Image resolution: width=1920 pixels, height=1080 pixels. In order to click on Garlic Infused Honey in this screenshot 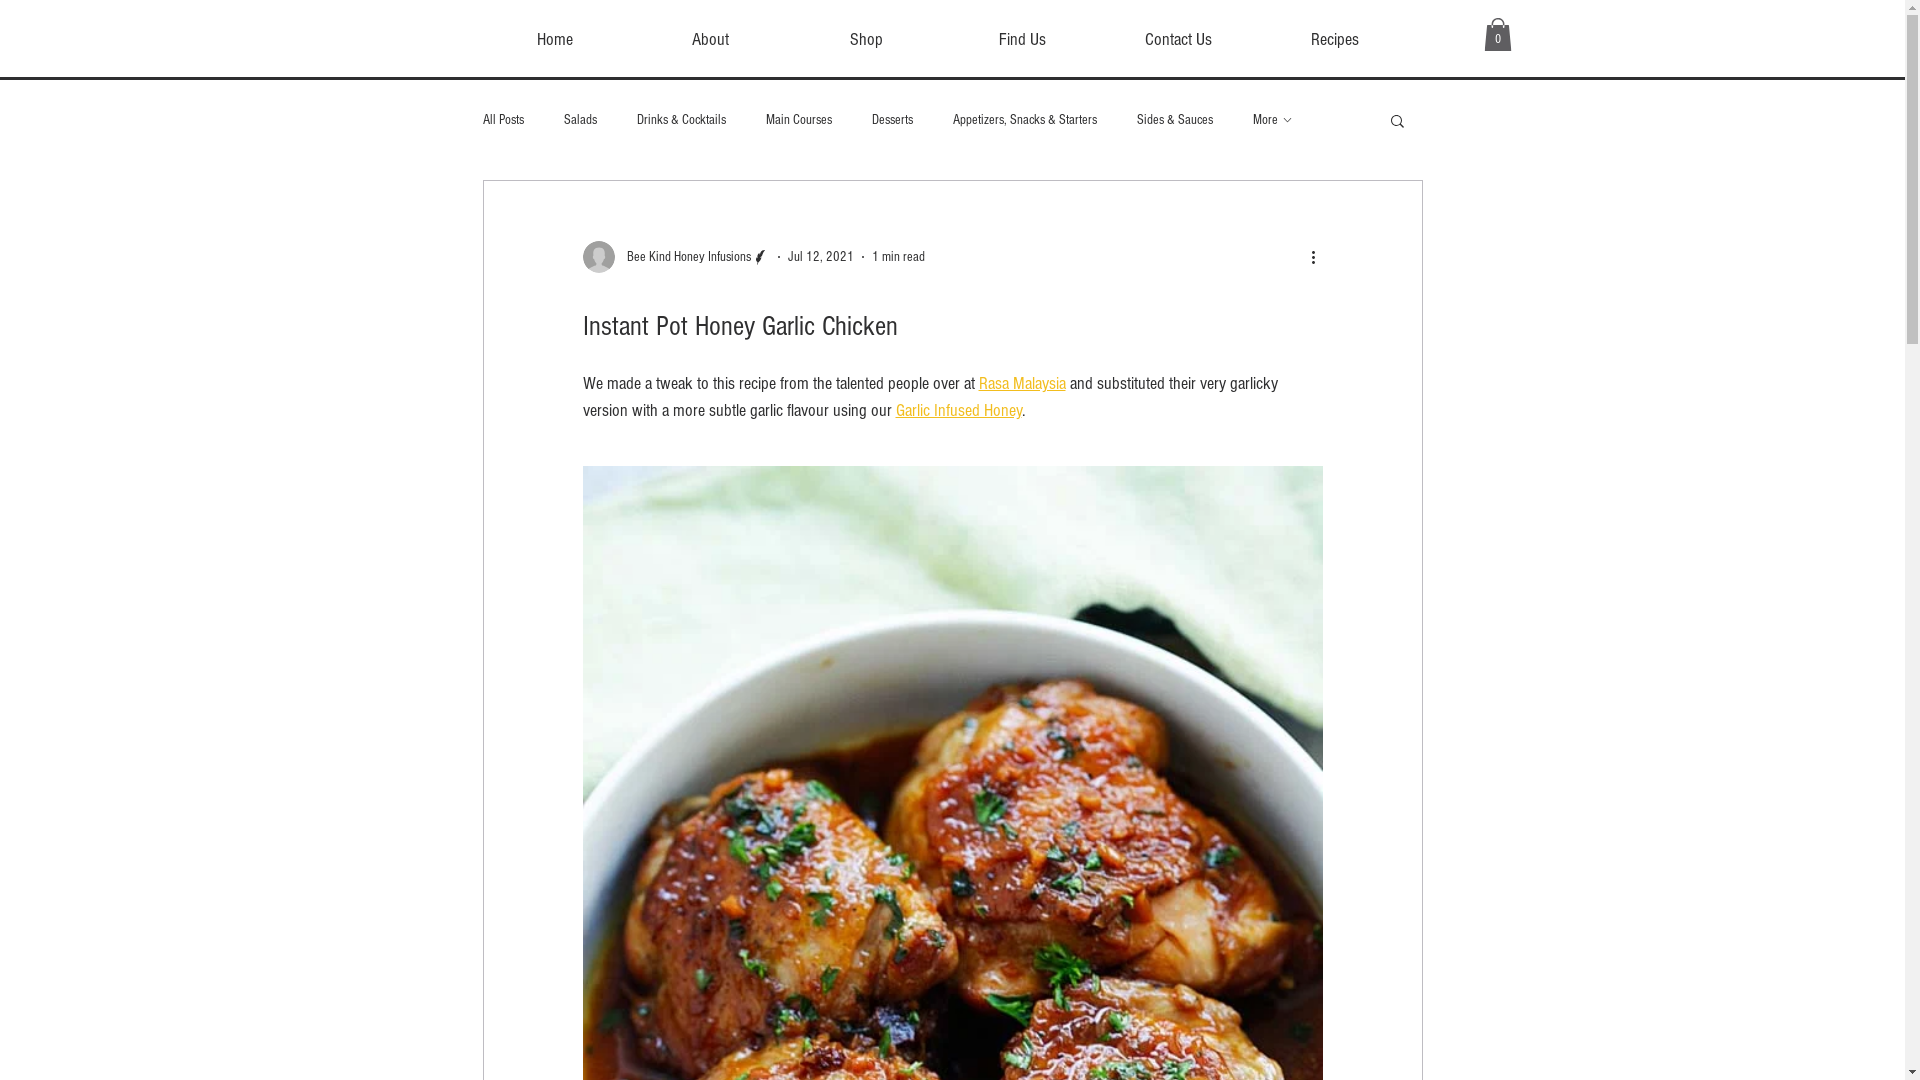, I will do `click(959, 410)`.